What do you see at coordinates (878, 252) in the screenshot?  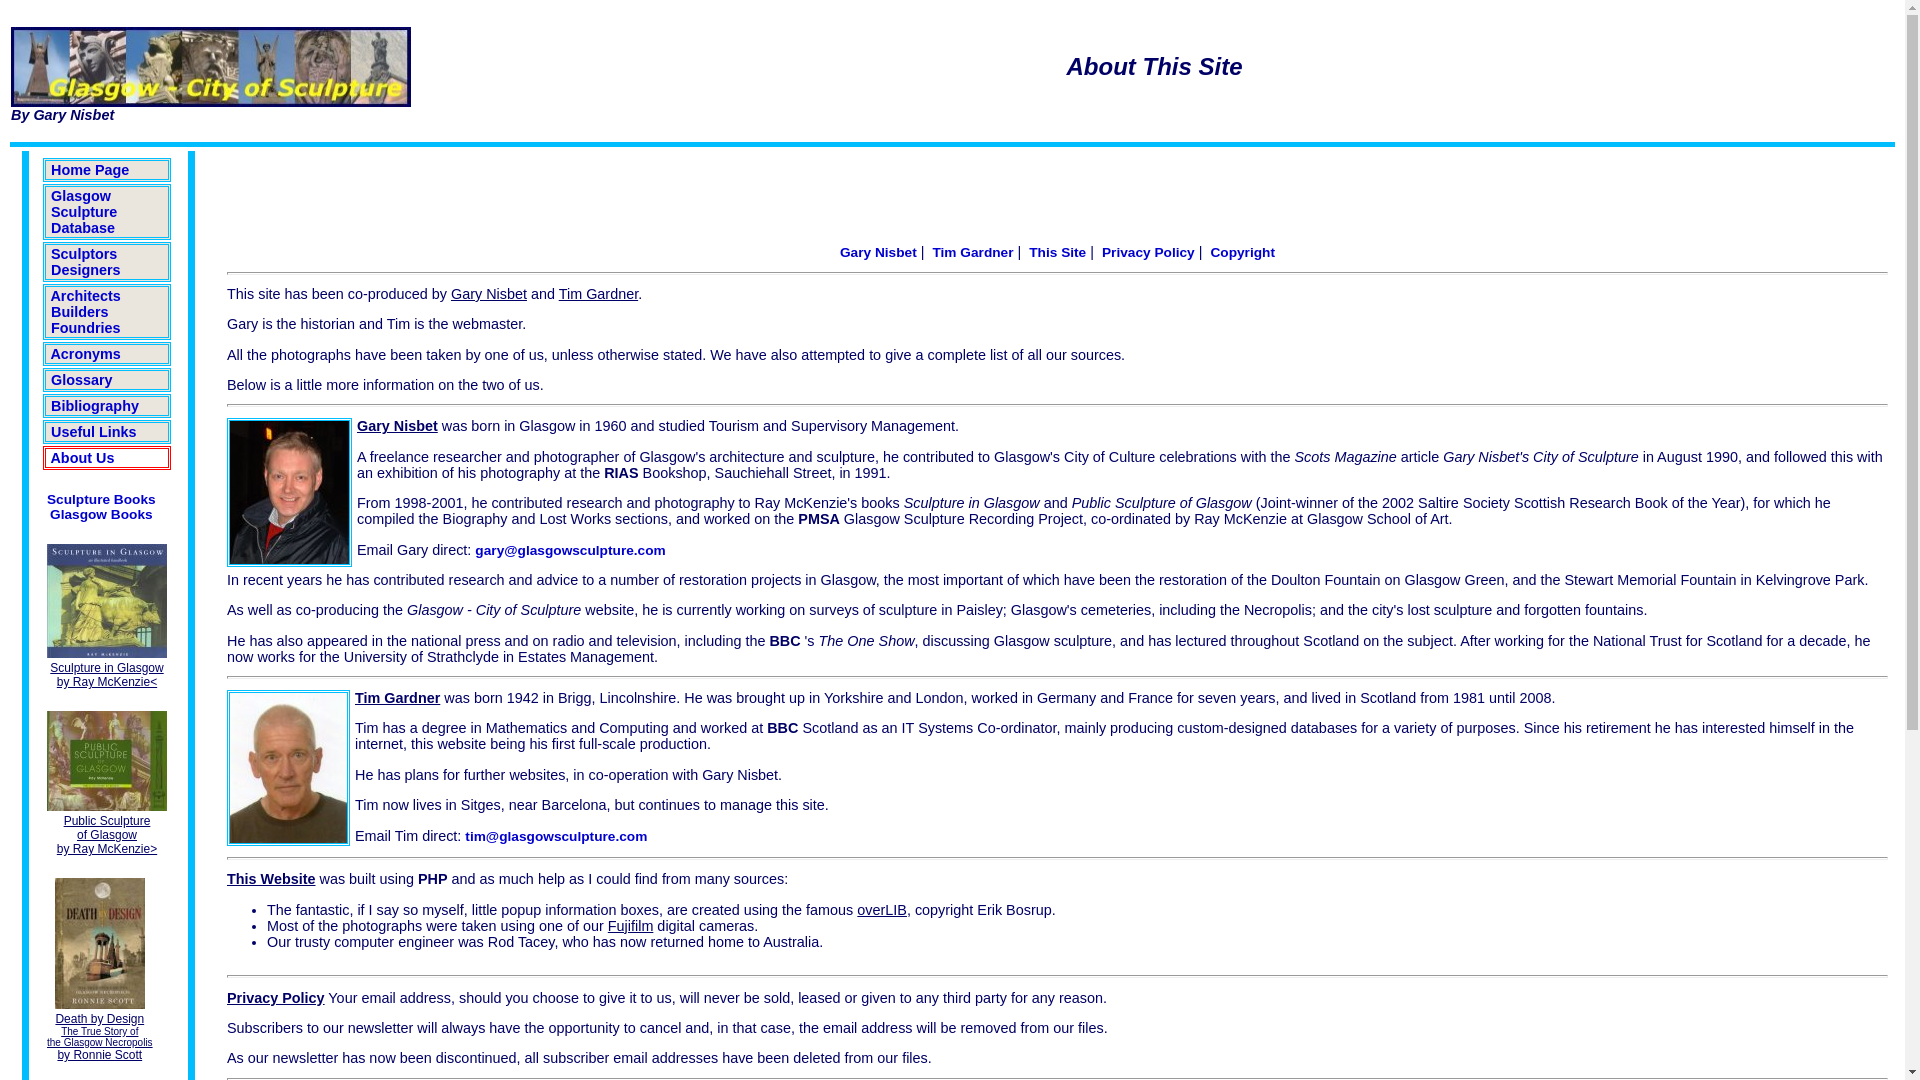 I see `Gary Nisbet` at bounding box center [878, 252].